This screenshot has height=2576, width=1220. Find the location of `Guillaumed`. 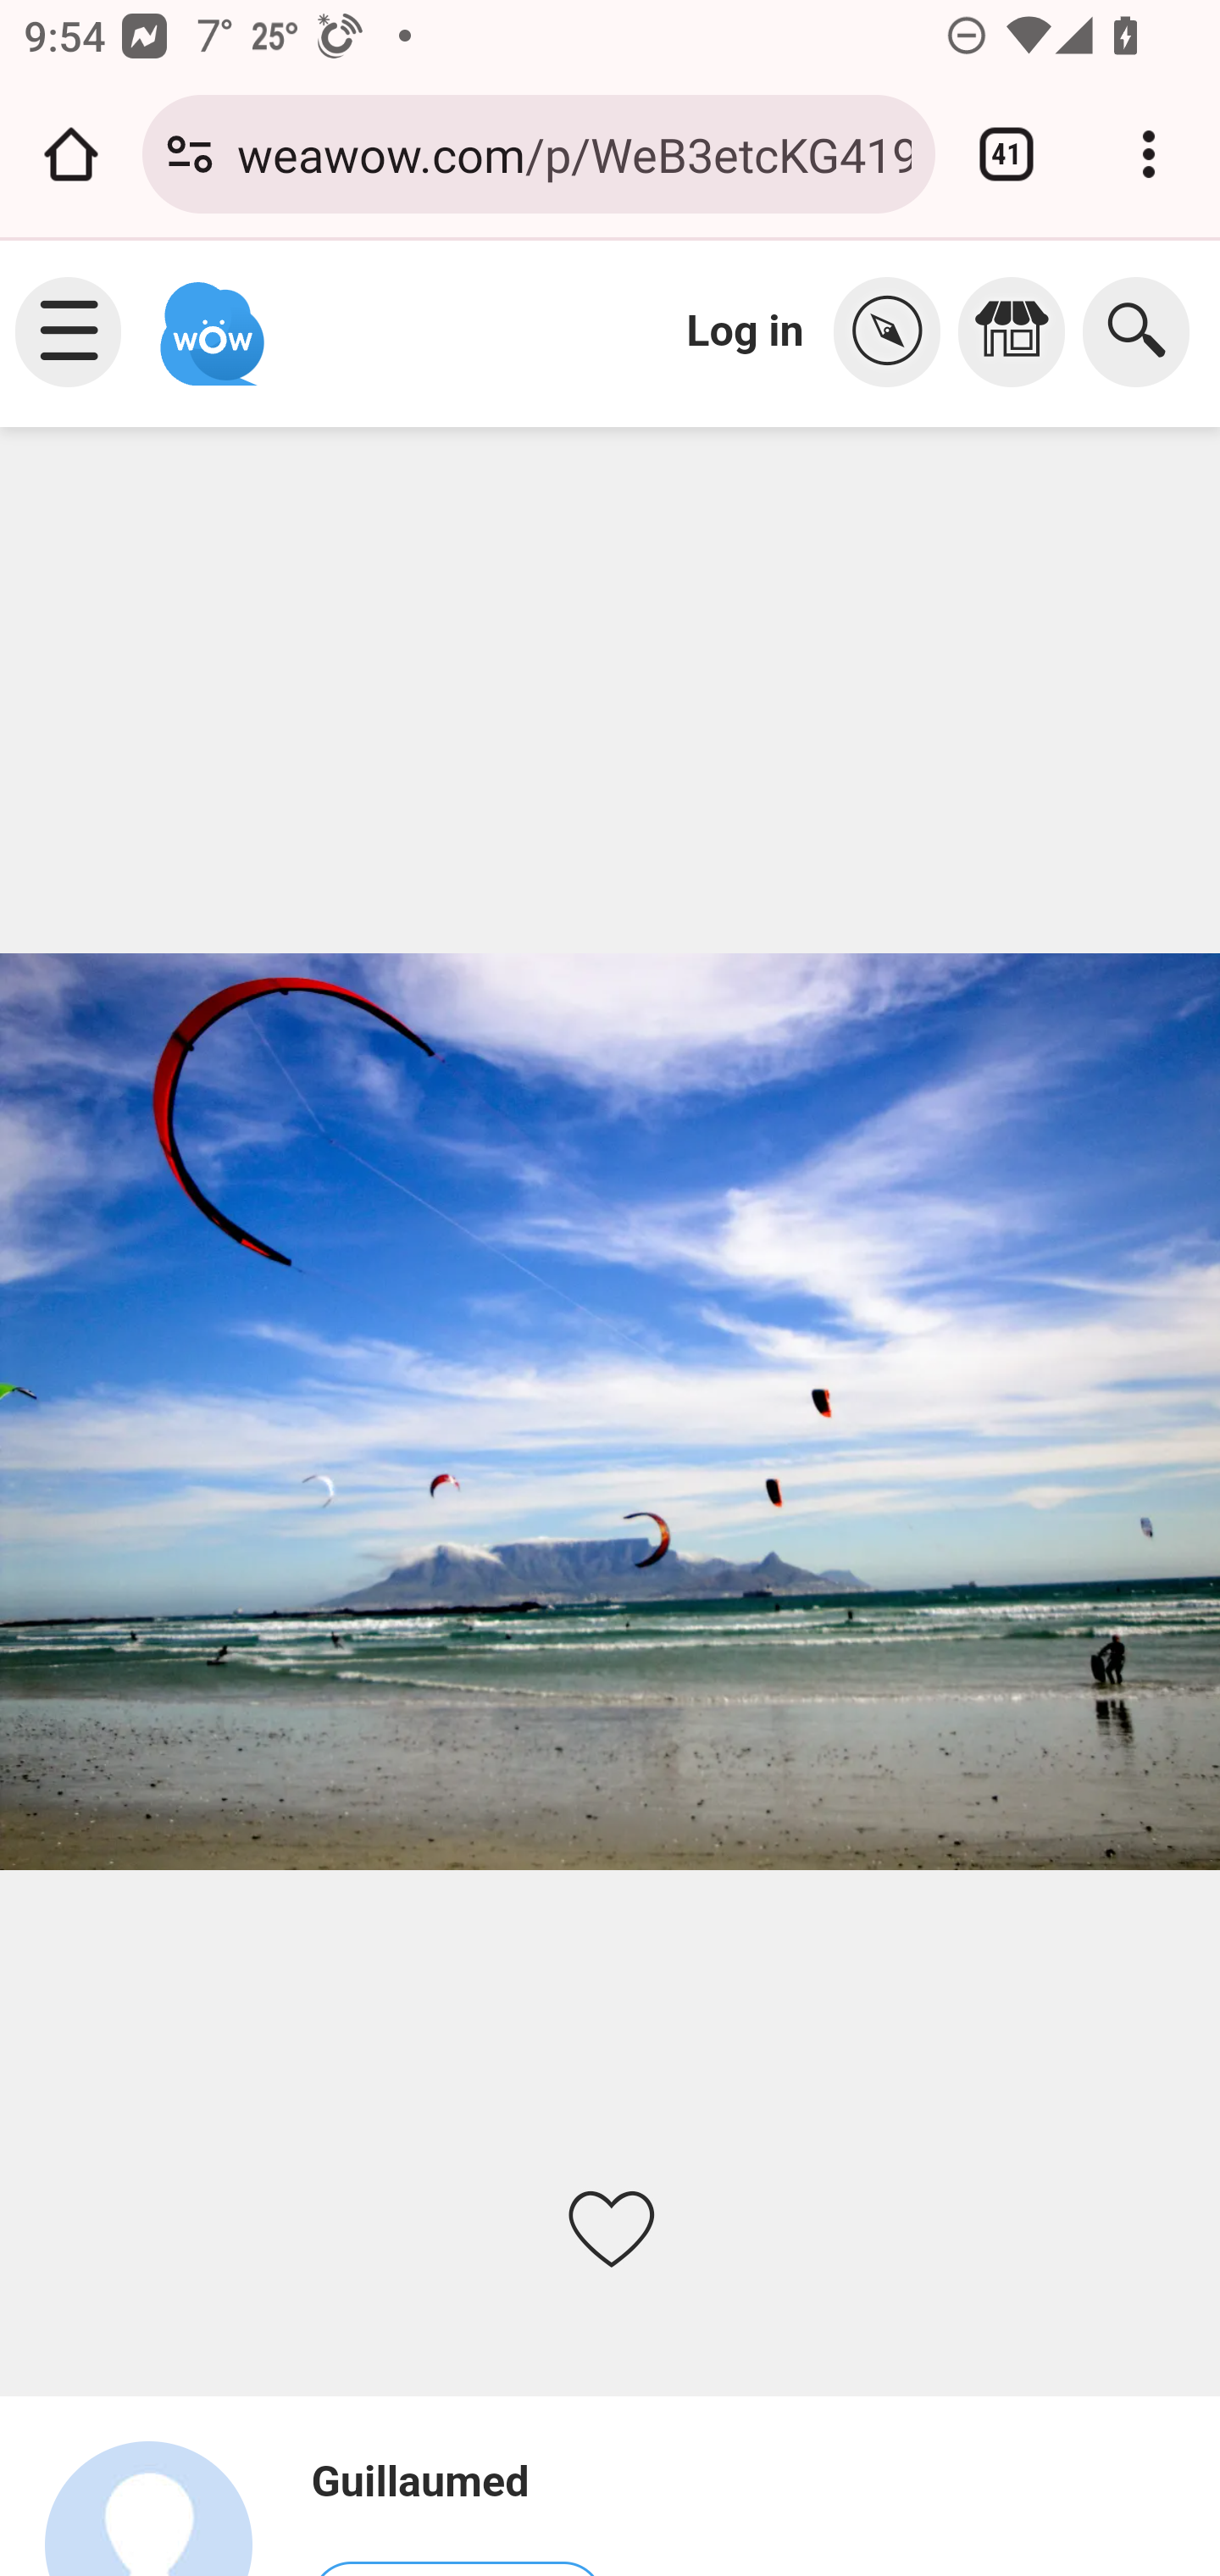

Guillaumed is located at coordinates (457, 2482).